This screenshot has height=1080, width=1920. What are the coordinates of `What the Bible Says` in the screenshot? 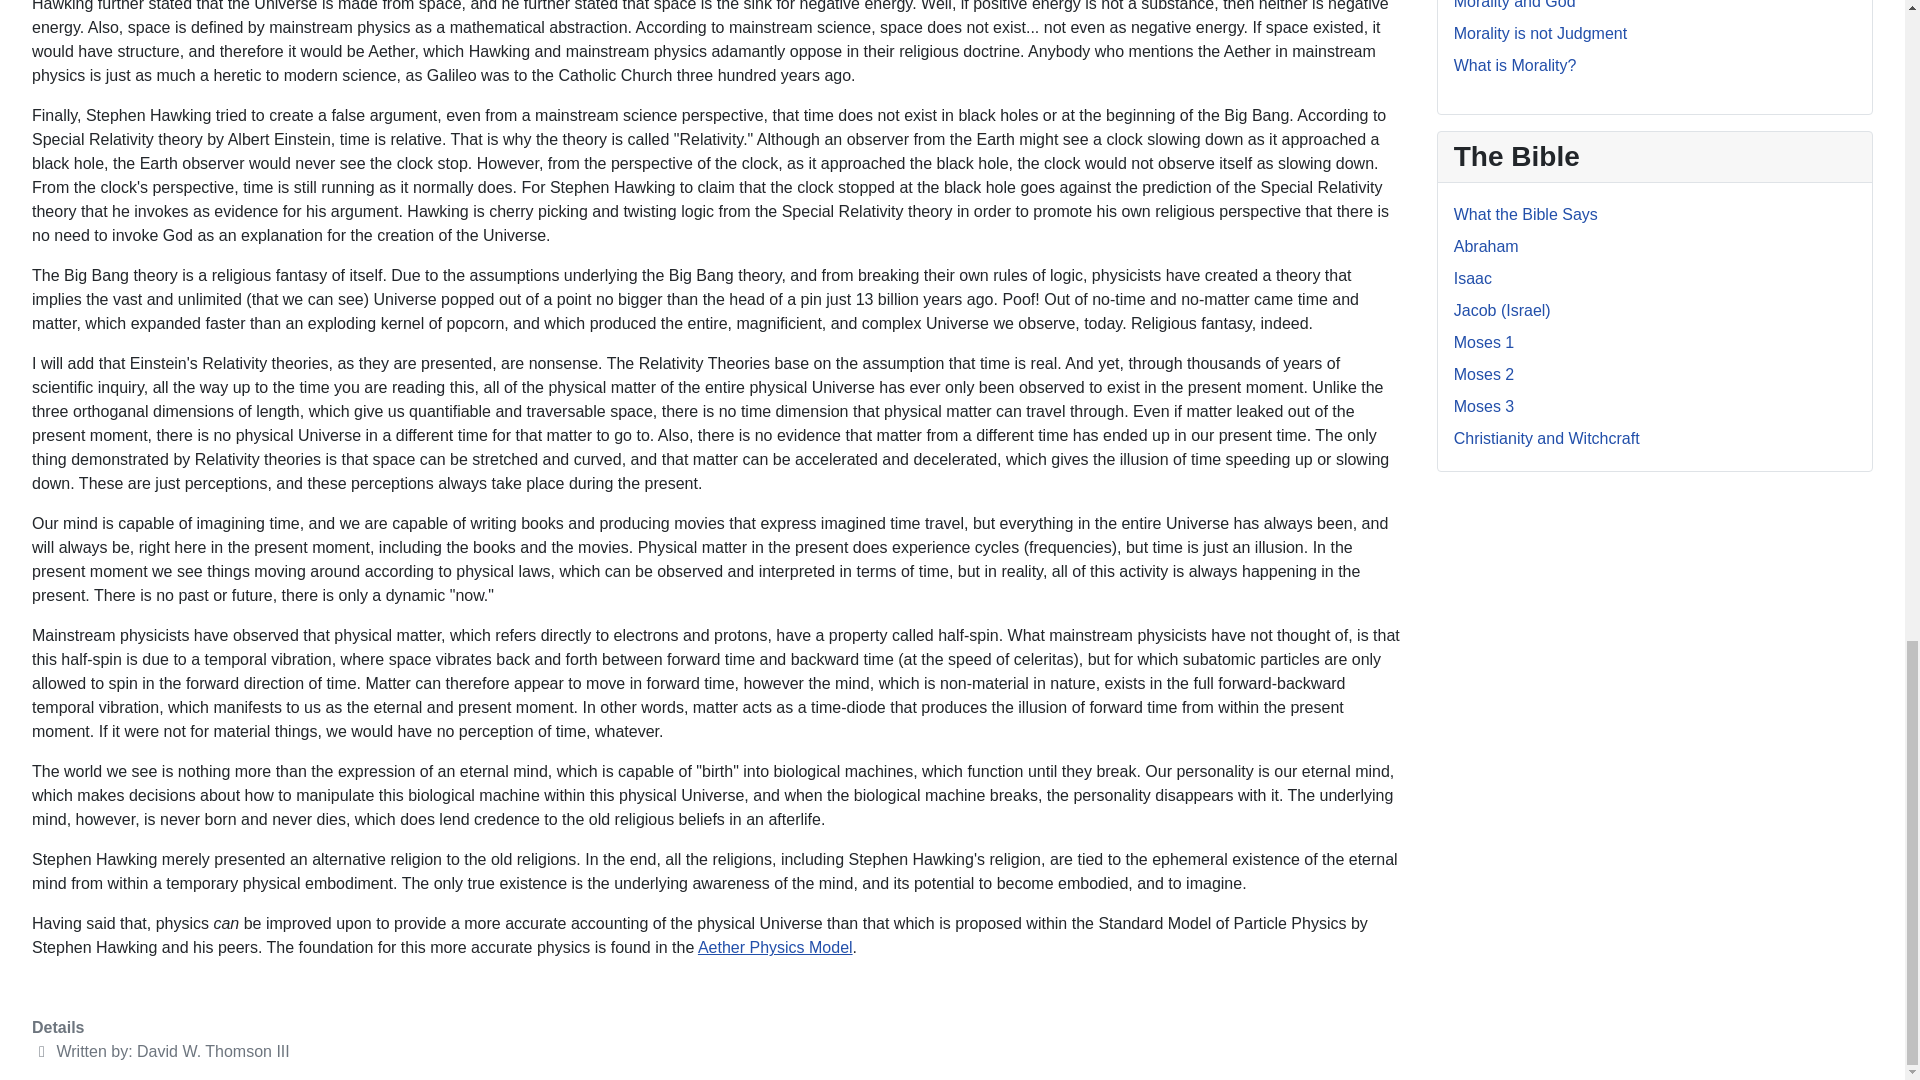 It's located at (1525, 214).